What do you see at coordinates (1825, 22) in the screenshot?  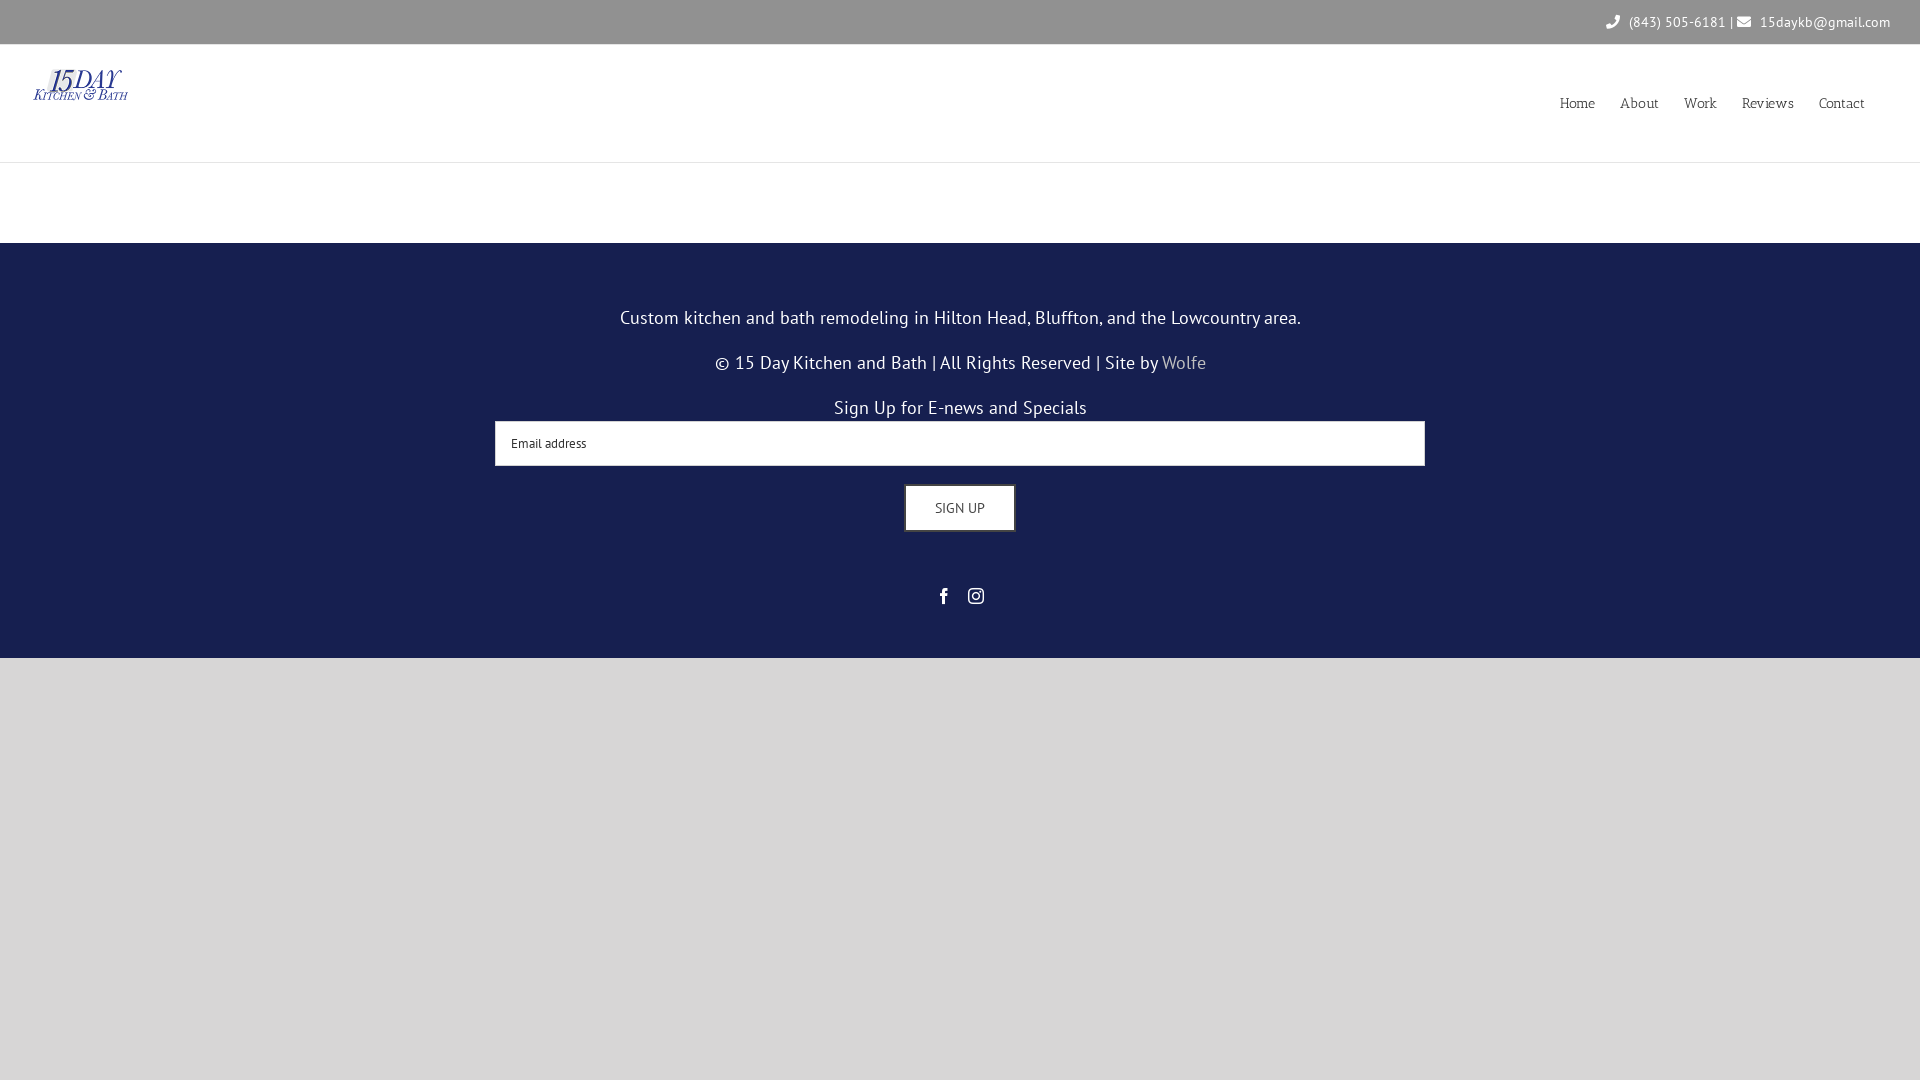 I see `15daykb@gmail.com` at bounding box center [1825, 22].